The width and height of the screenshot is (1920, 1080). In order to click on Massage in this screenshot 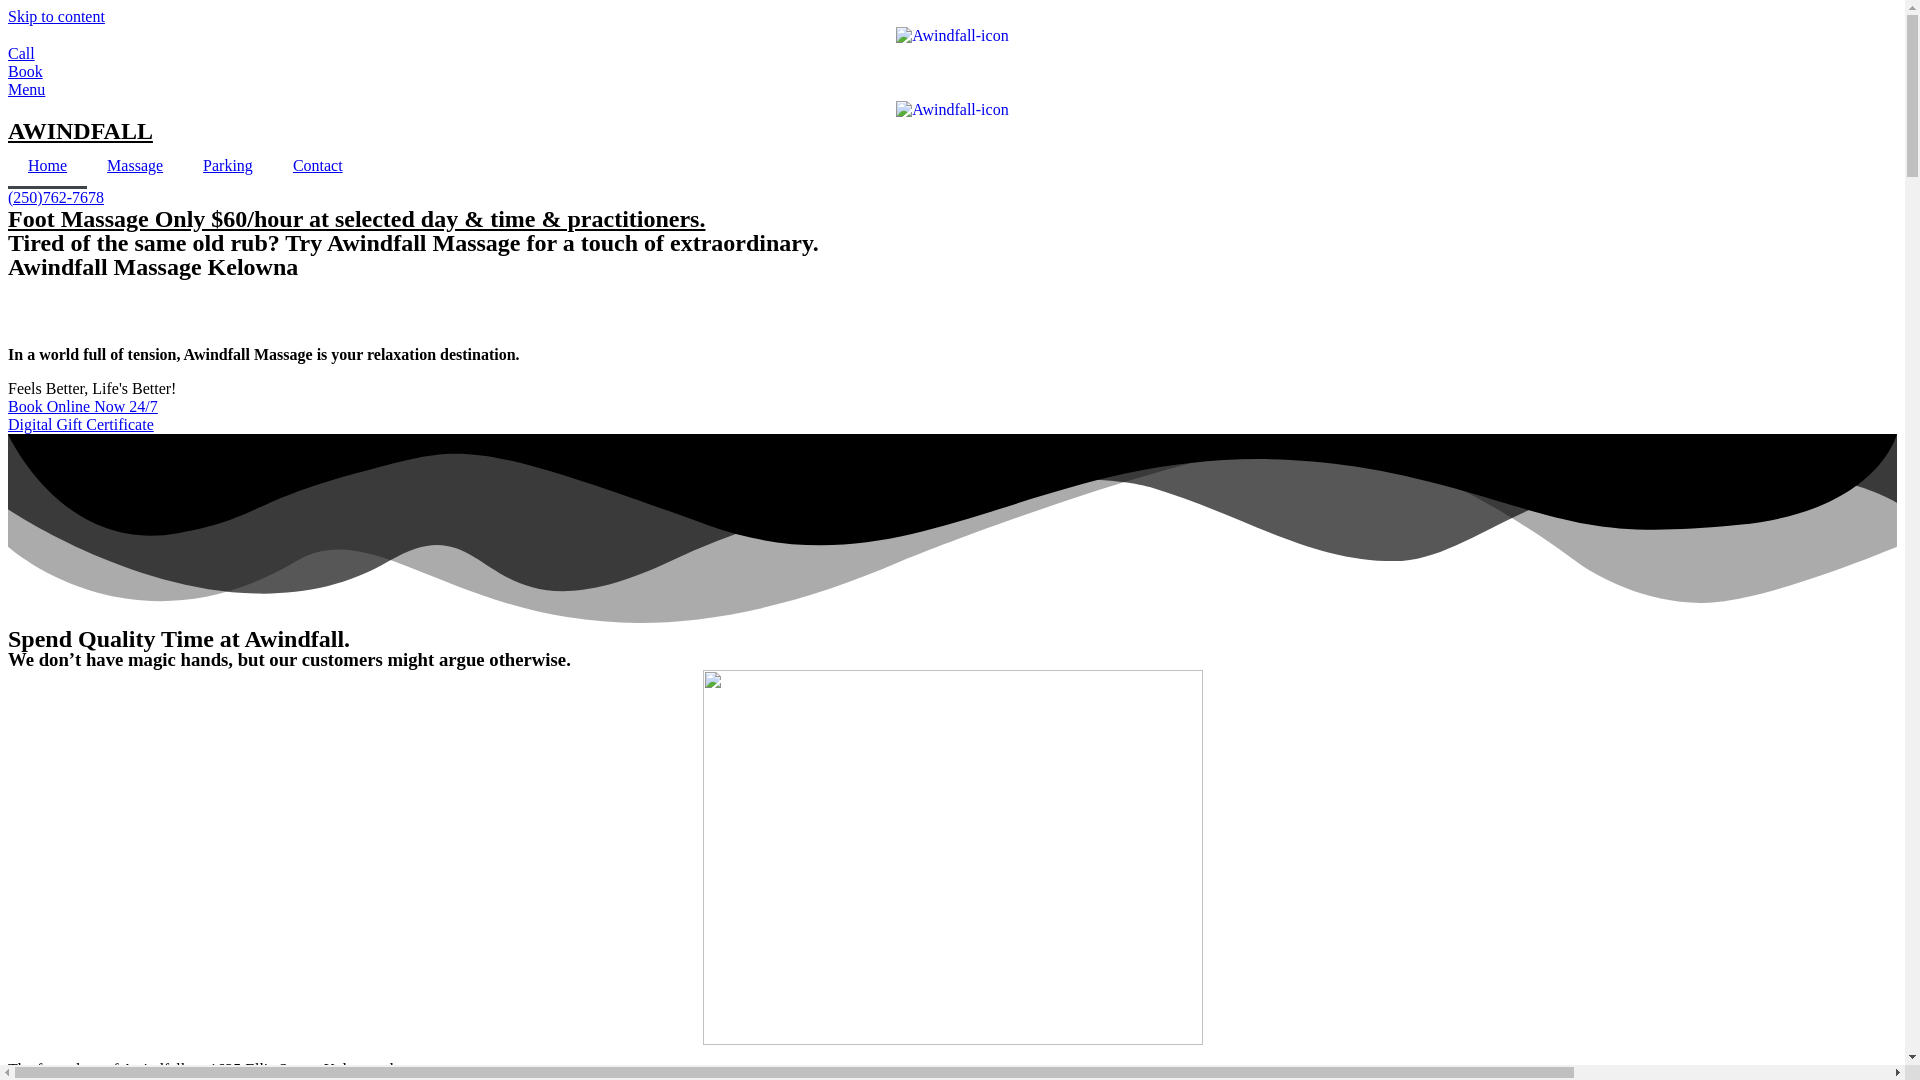, I will do `click(135, 166)`.